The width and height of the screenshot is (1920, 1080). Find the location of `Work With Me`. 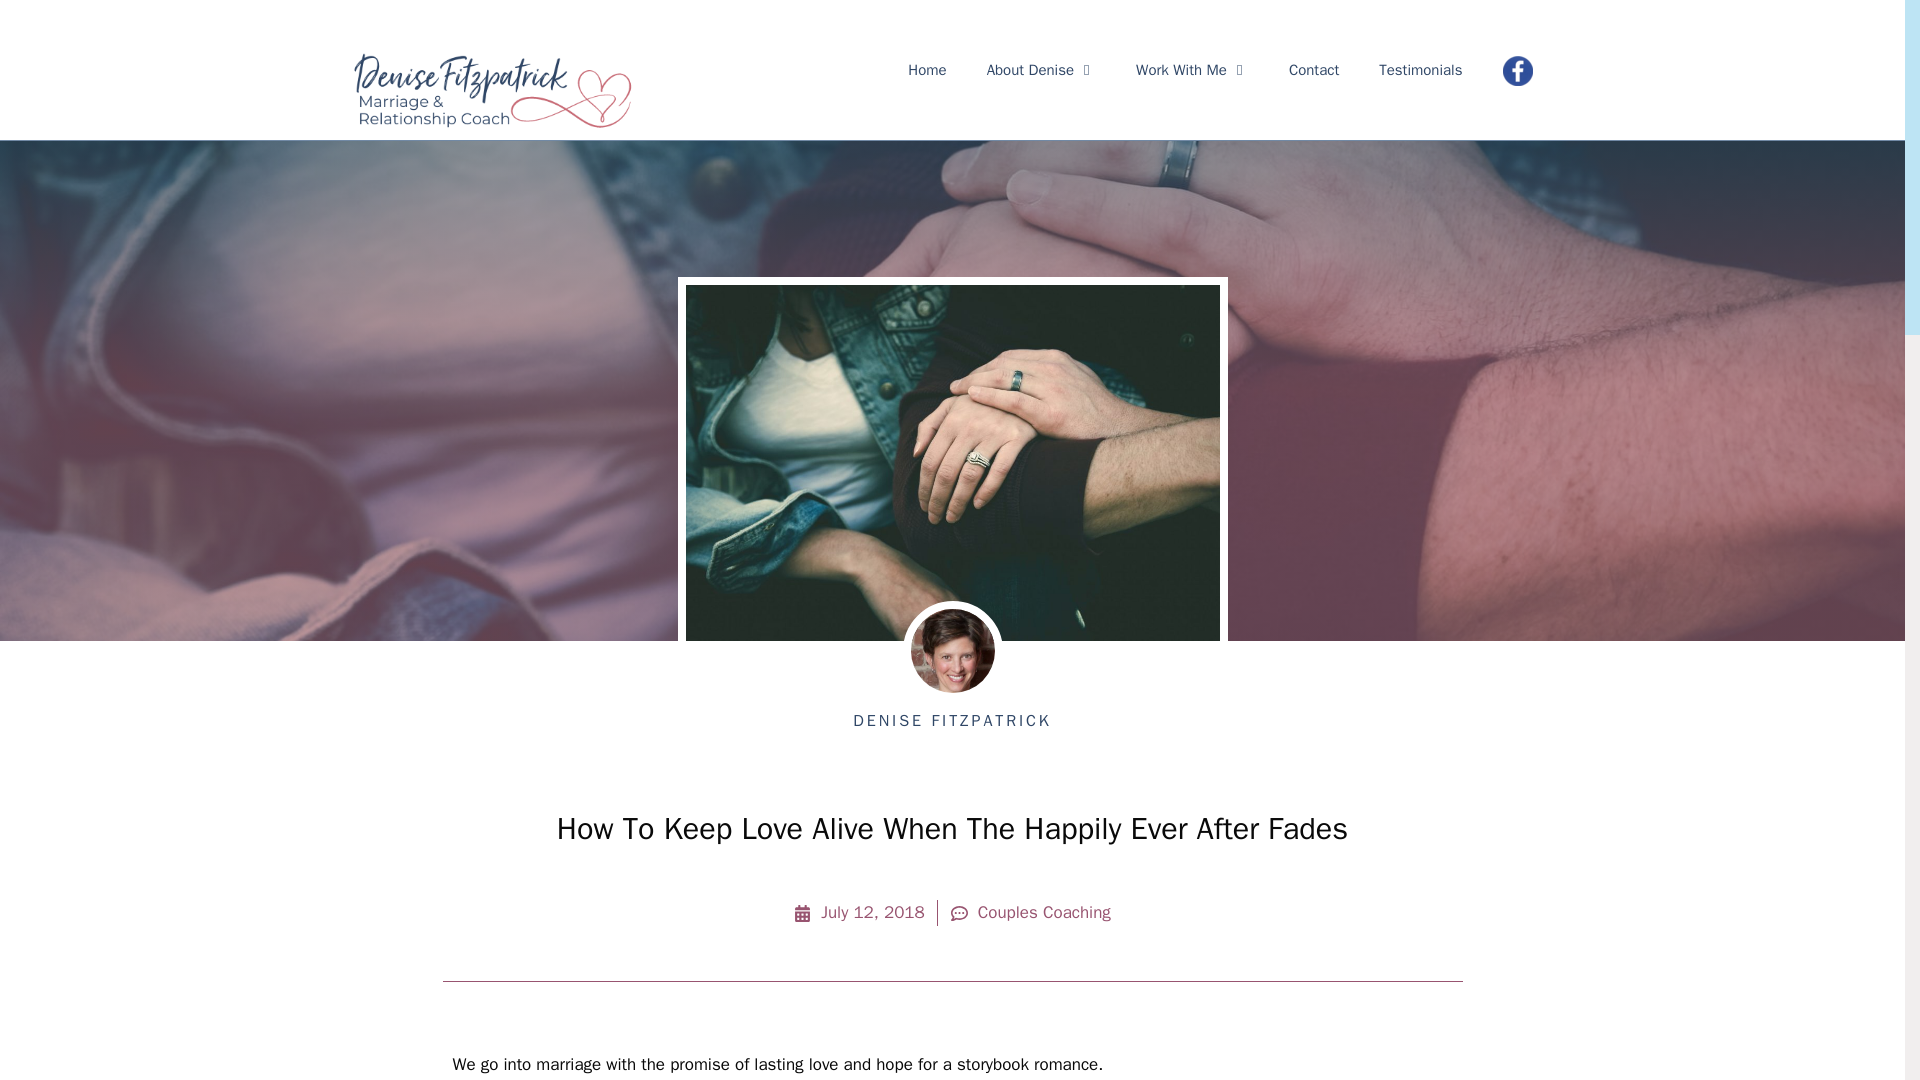

Work With Me is located at coordinates (1192, 70).